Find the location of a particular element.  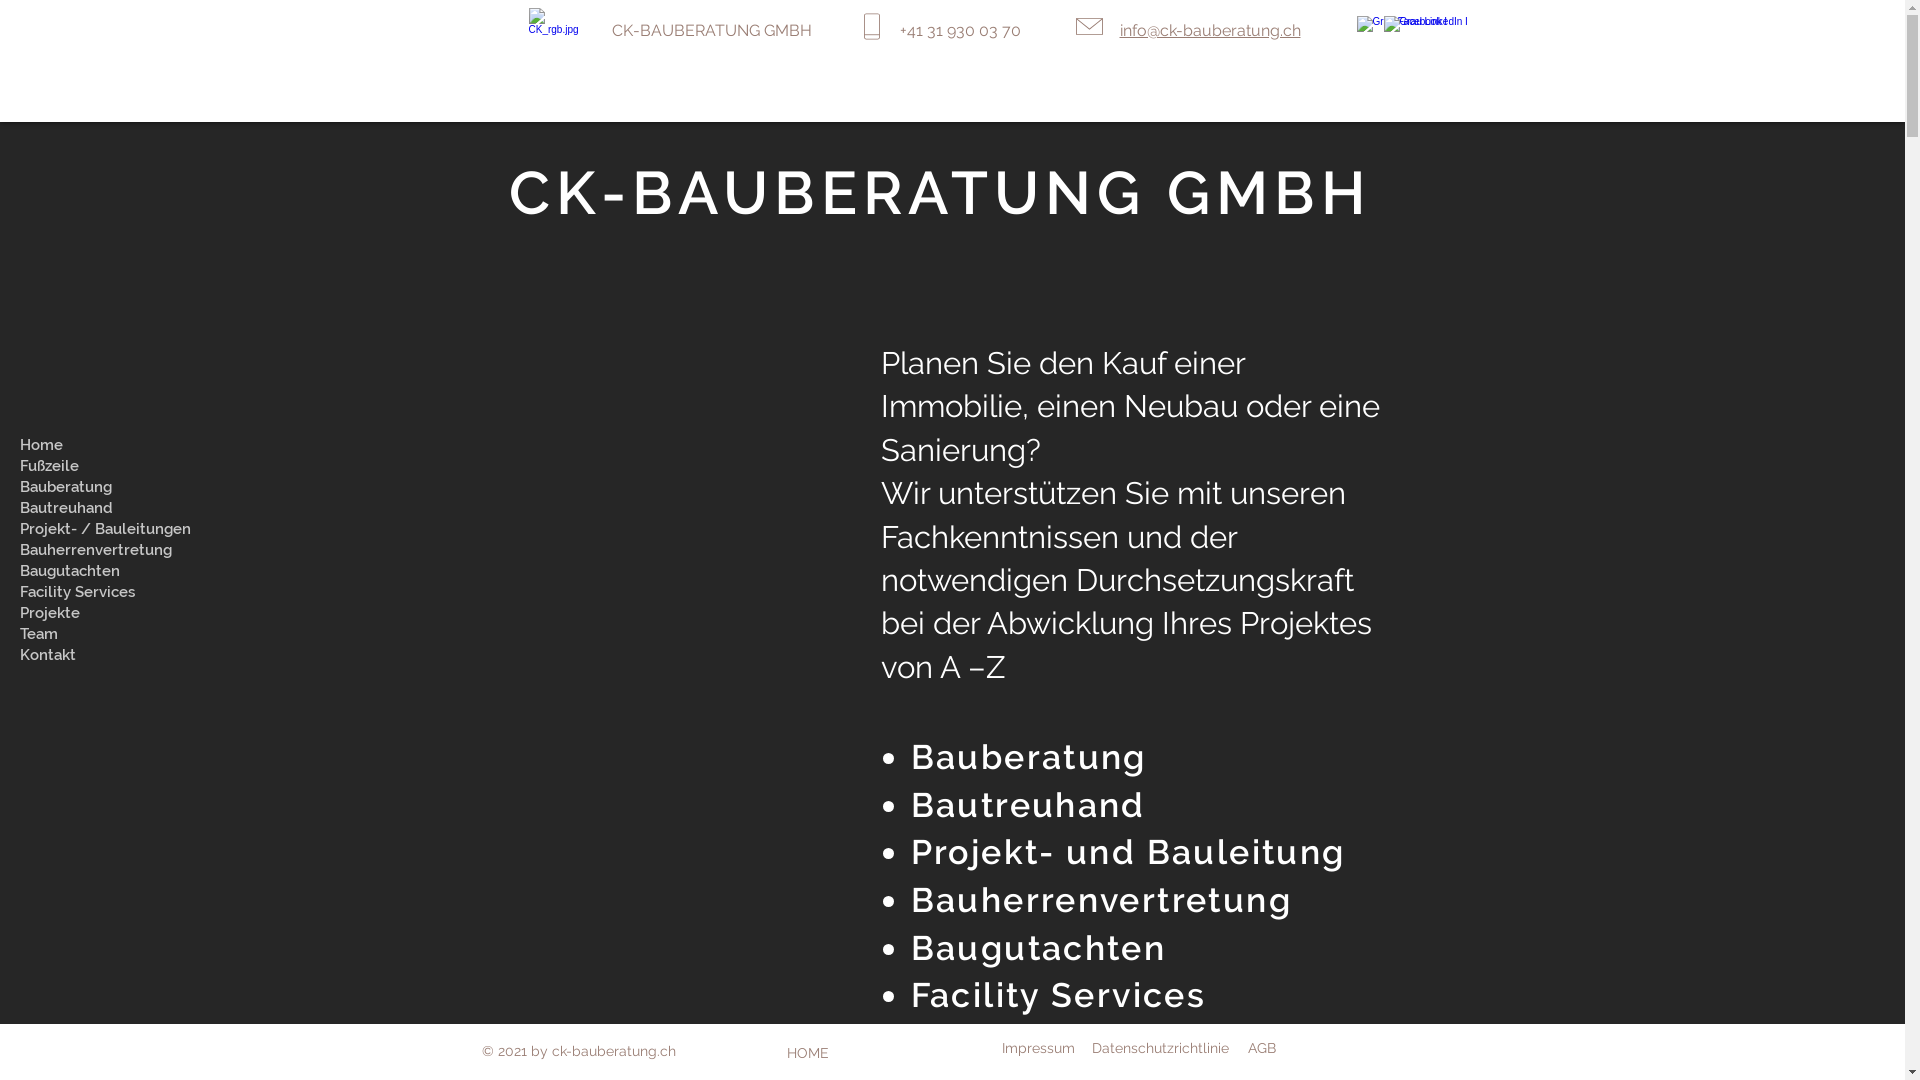

Projekte is located at coordinates (110, 613).